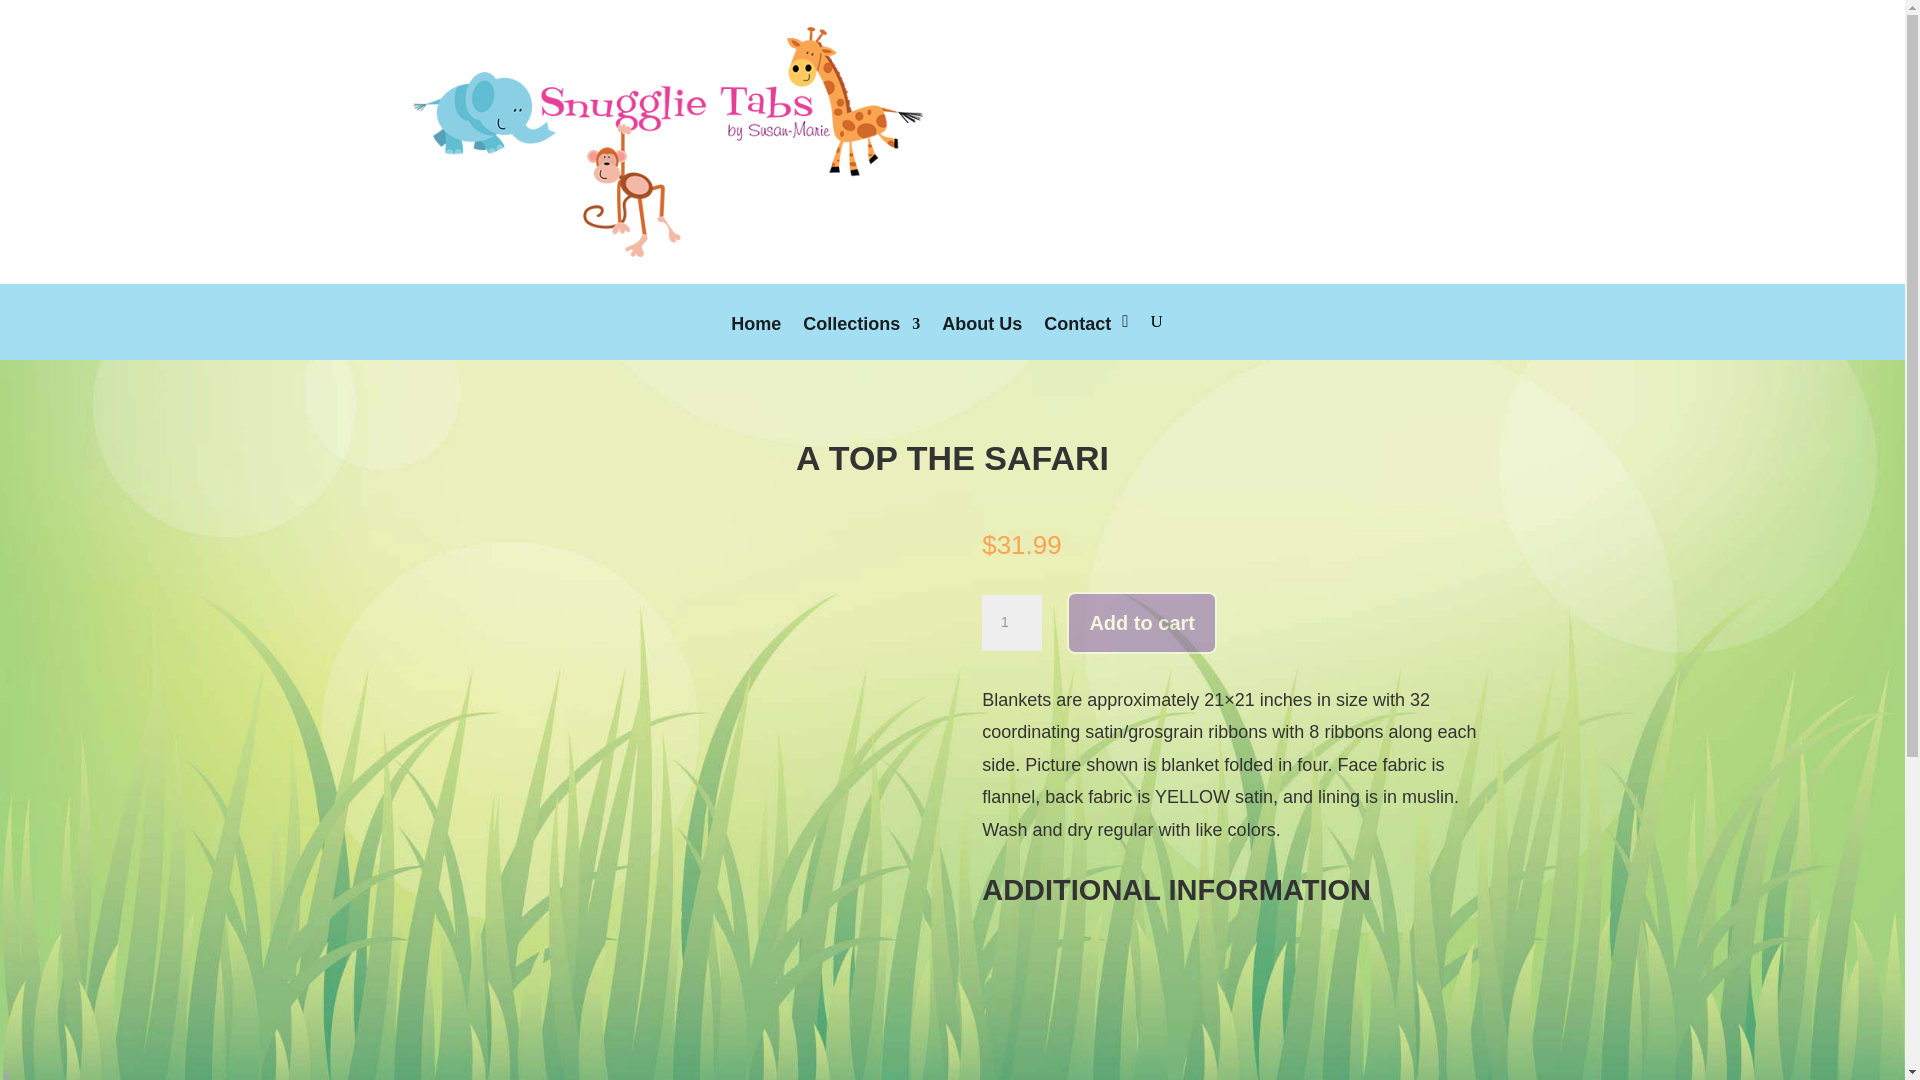  Describe the element at coordinates (1142, 622) in the screenshot. I see `Add to cart` at that location.